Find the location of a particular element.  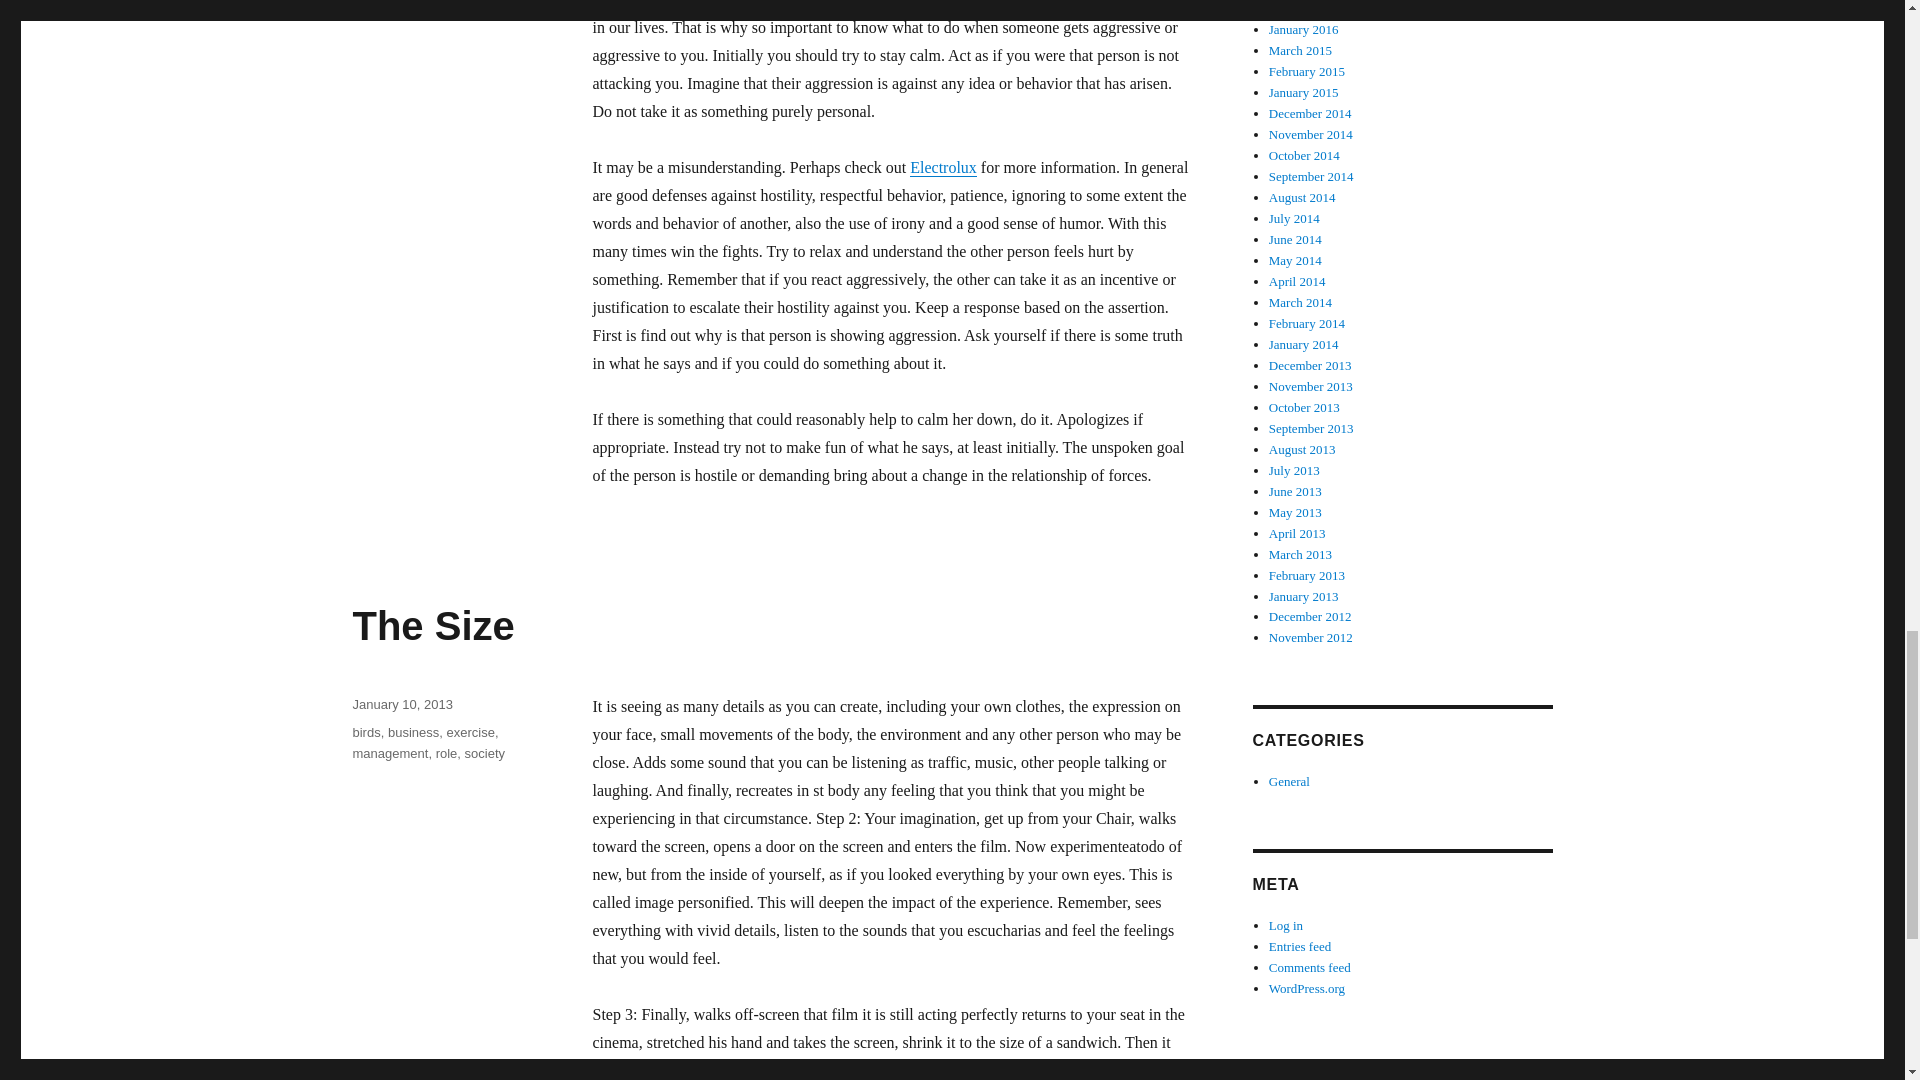

January 10, 2013 is located at coordinates (401, 704).